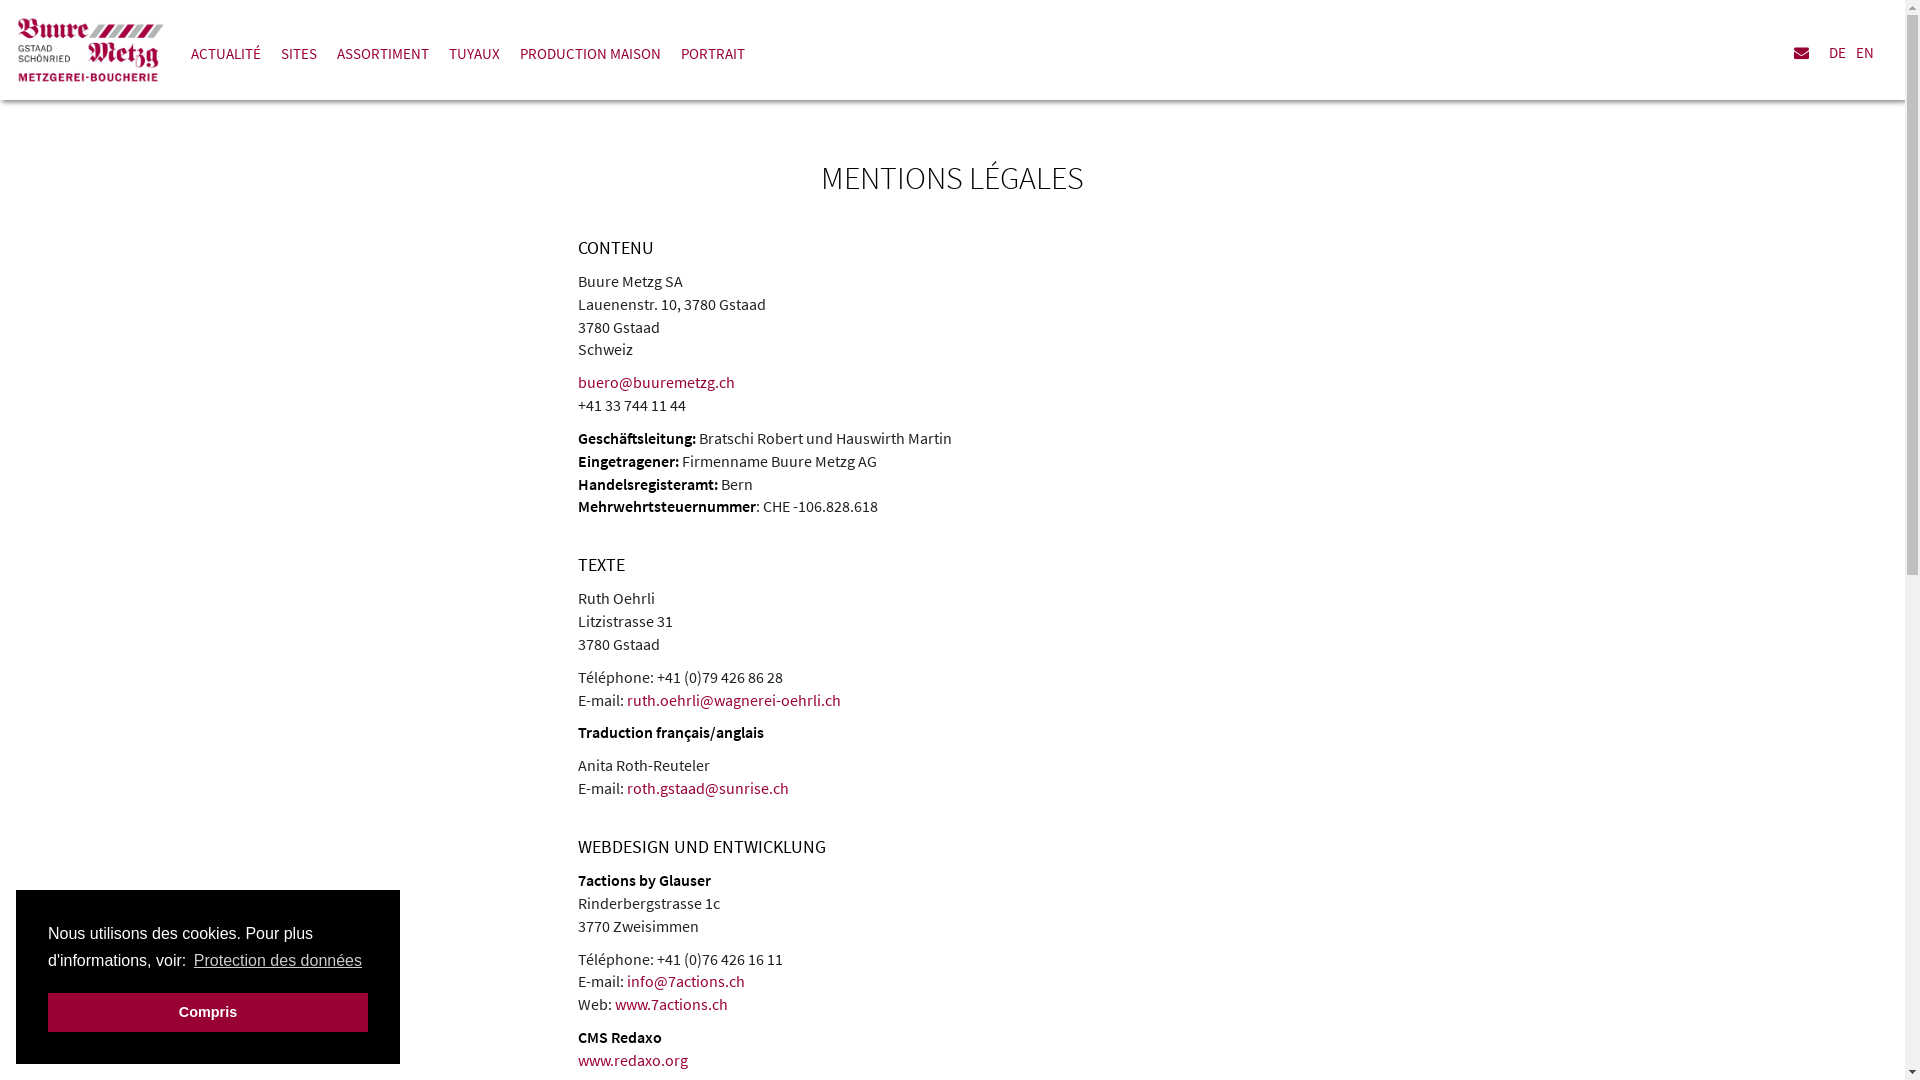  I want to click on ASSORTIMENT, so click(383, 55).